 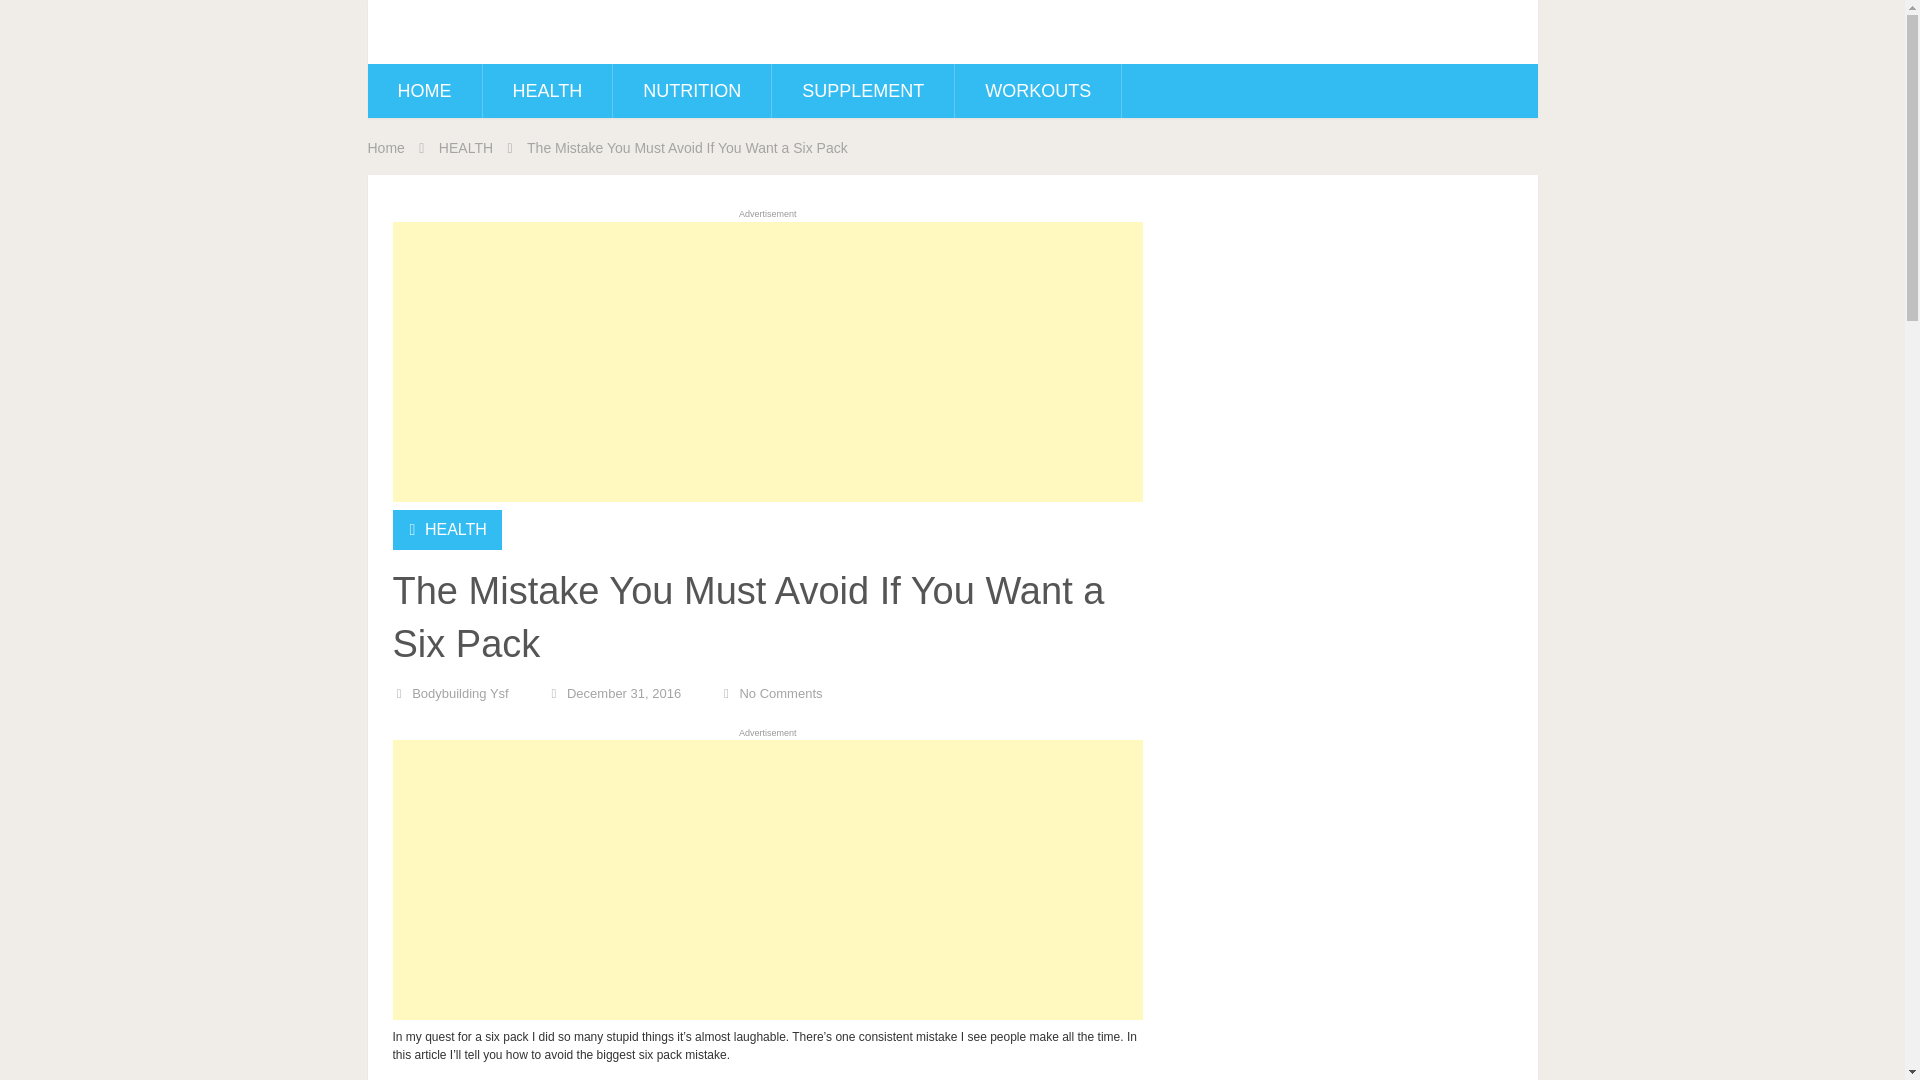 What do you see at coordinates (692, 90) in the screenshot?
I see `NUTRITION` at bounding box center [692, 90].